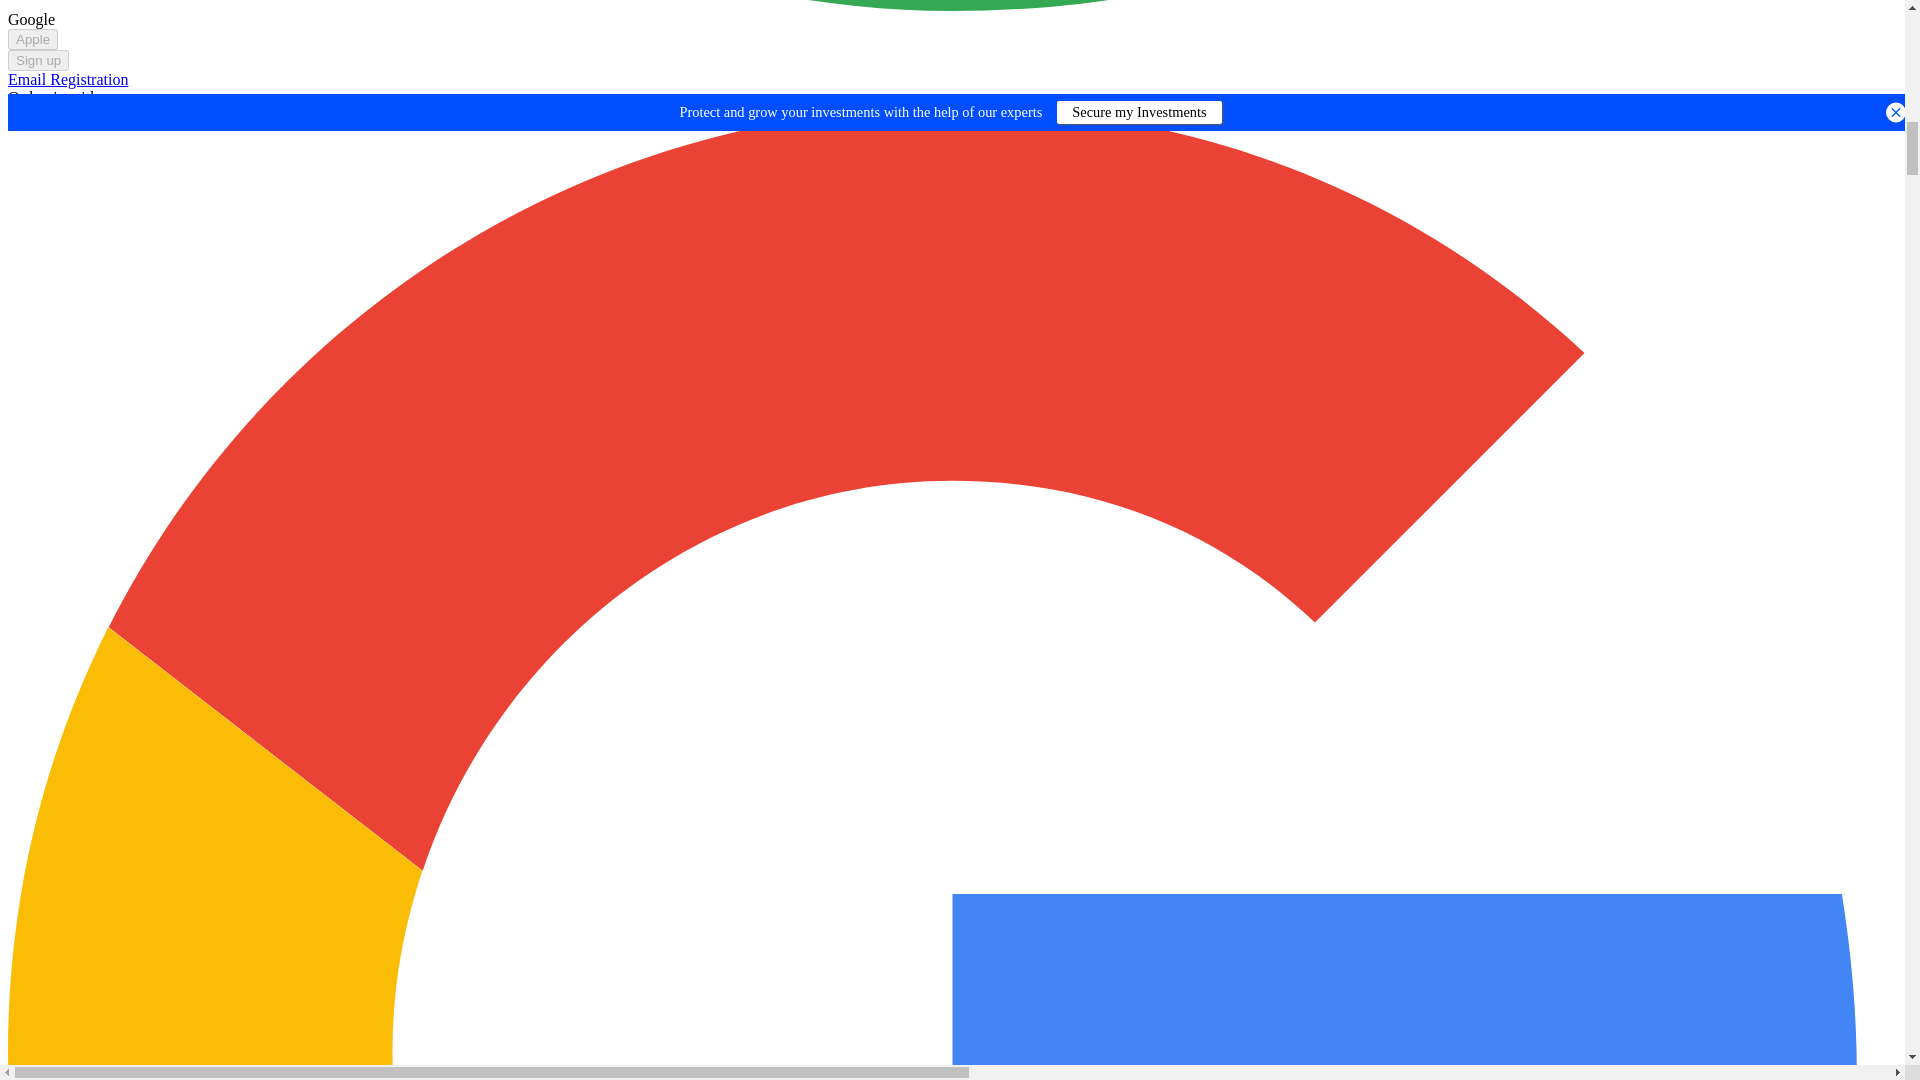  I want to click on Apple, so click(32, 39).